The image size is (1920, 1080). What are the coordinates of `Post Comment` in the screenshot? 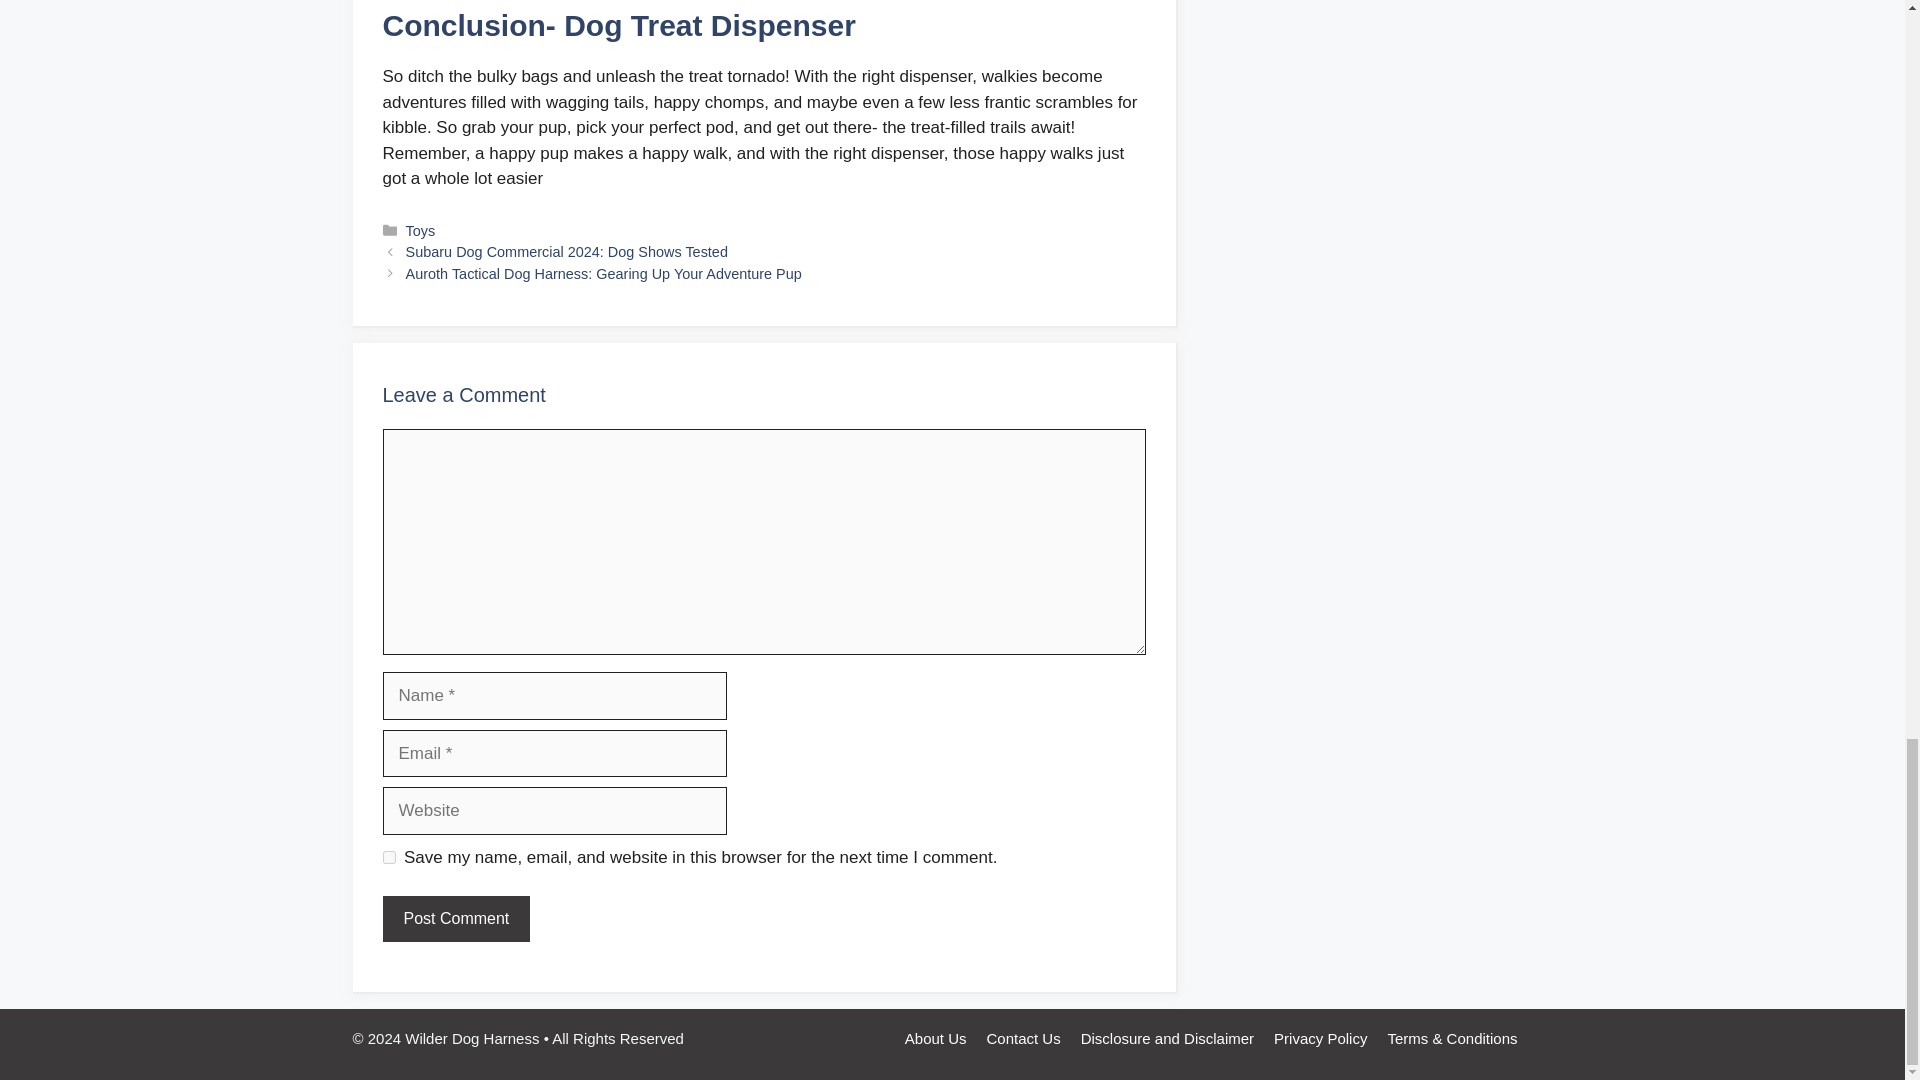 It's located at (456, 918).